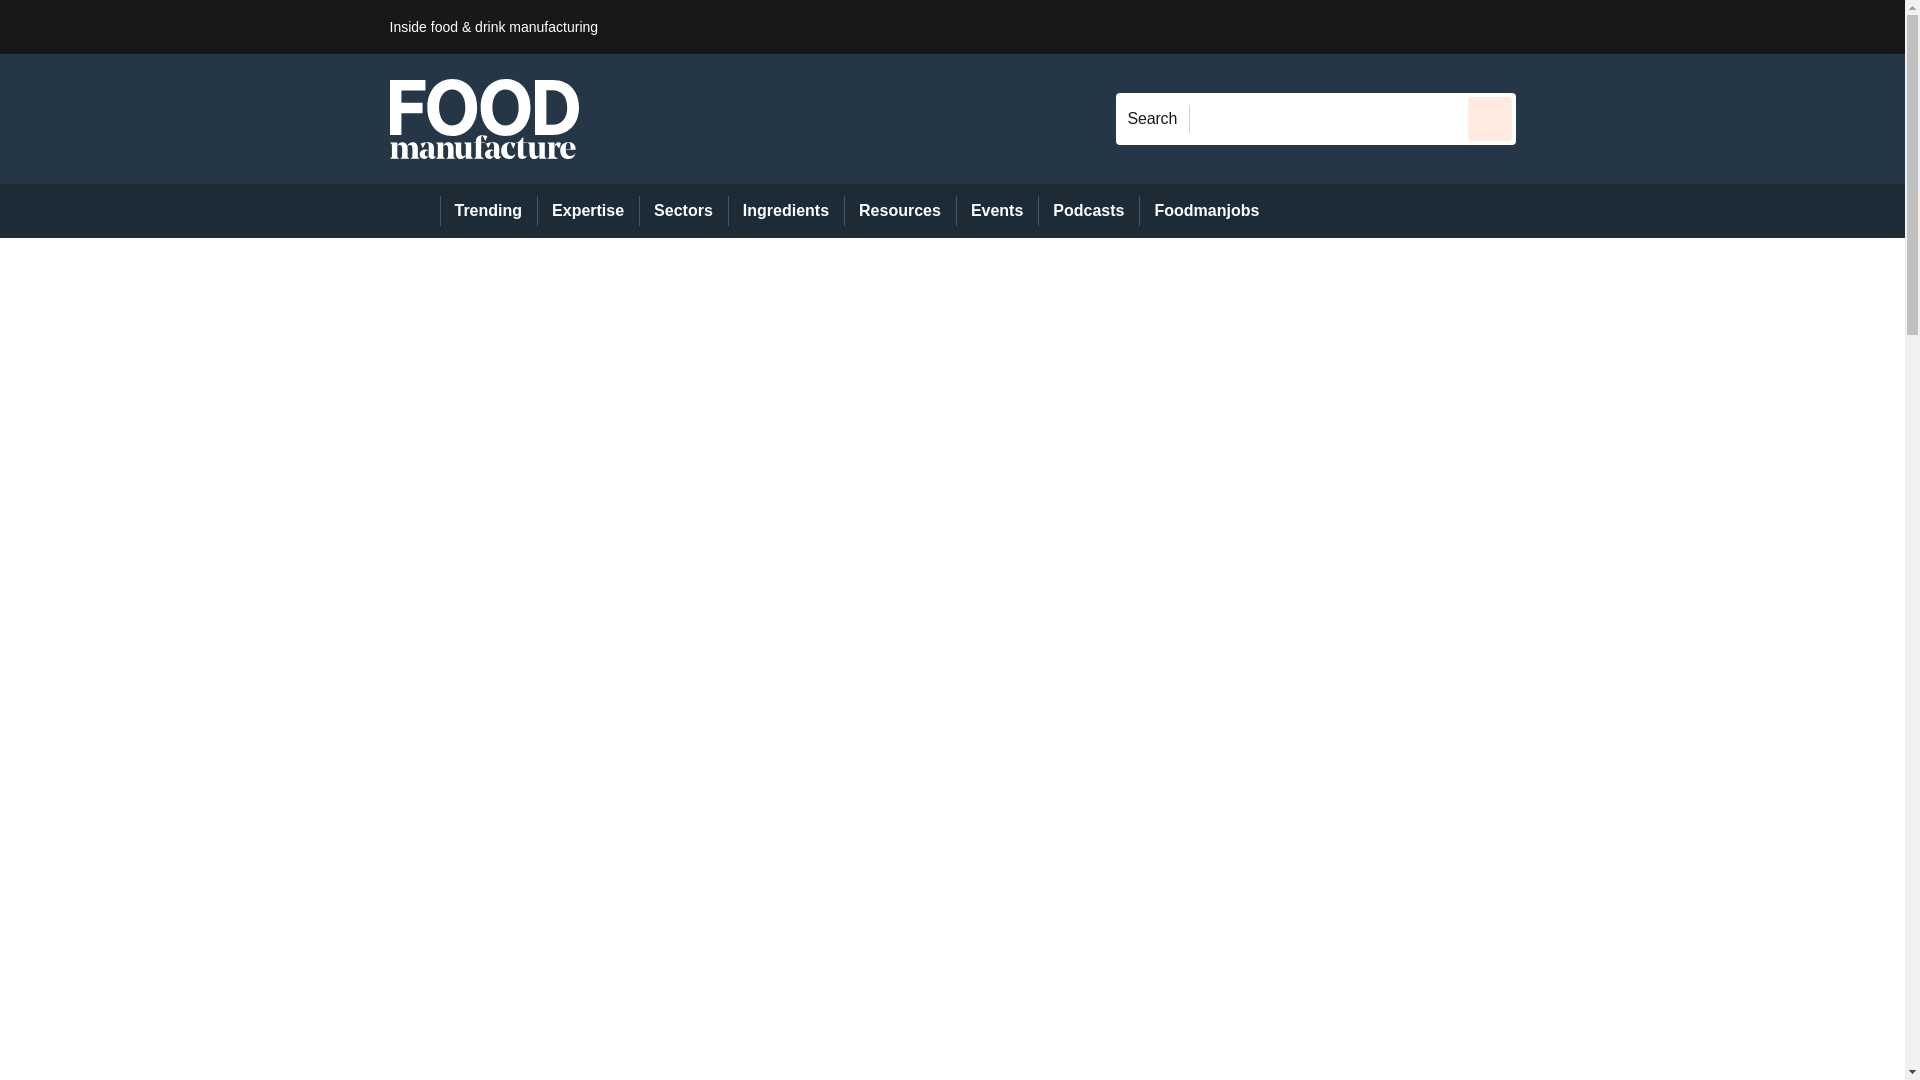 The width and height of the screenshot is (1920, 1080). I want to click on Home, so click(414, 210).